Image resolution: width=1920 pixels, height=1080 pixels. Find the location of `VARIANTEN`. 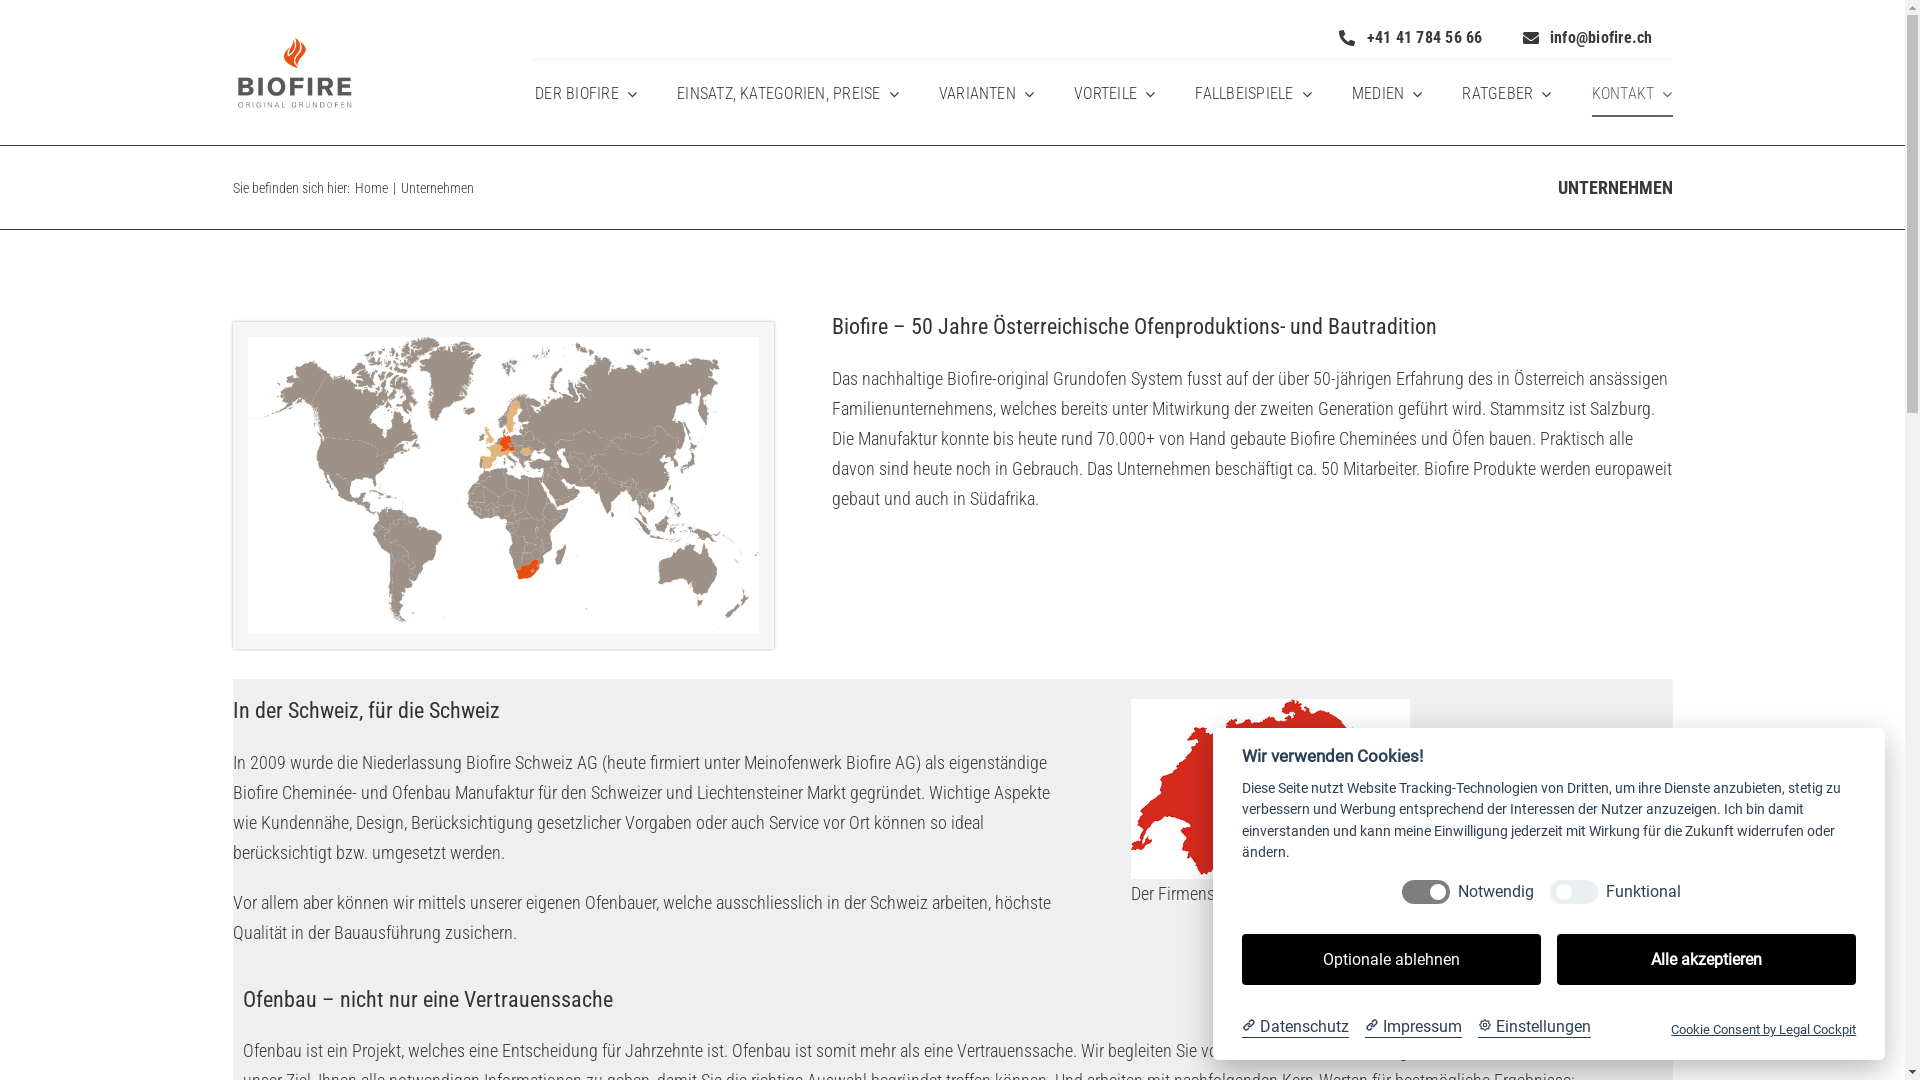

VARIANTEN is located at coordinates (986, 94).